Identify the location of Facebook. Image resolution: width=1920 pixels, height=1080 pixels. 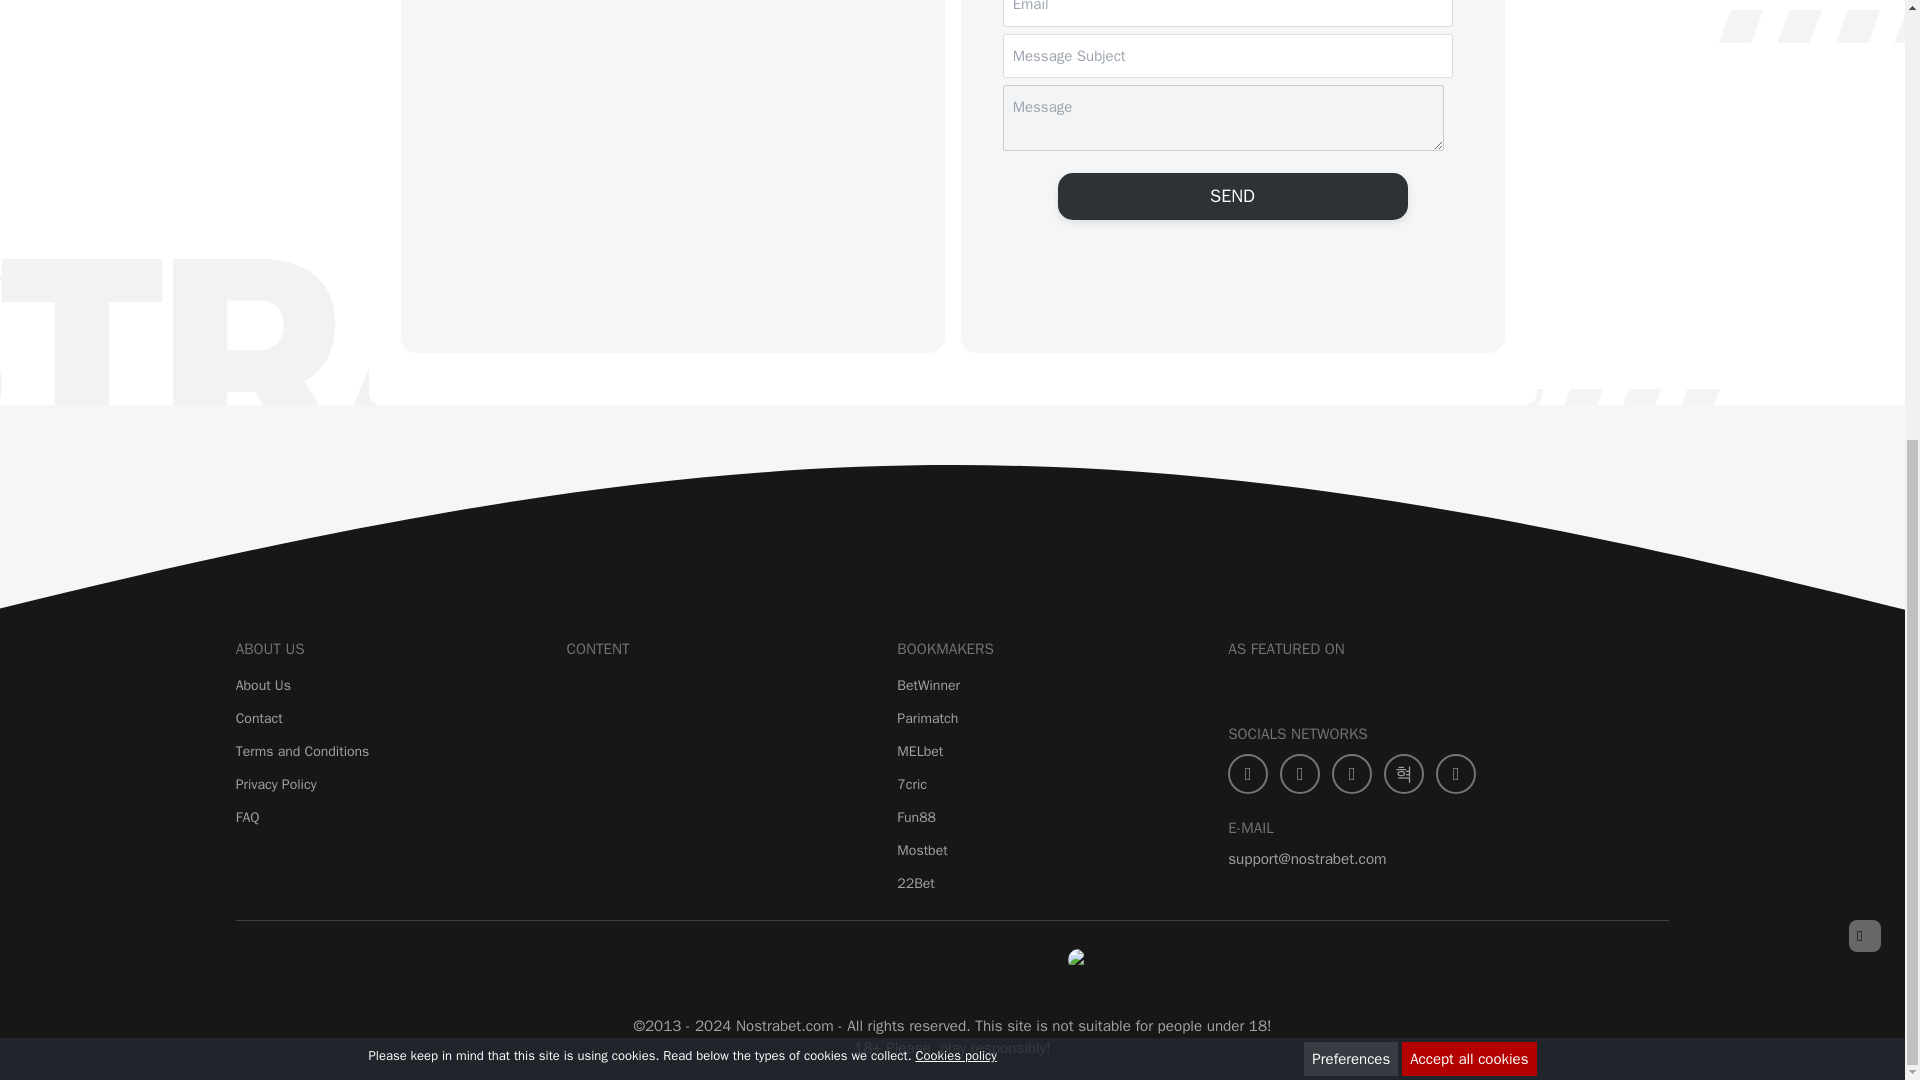
(1248, 773).